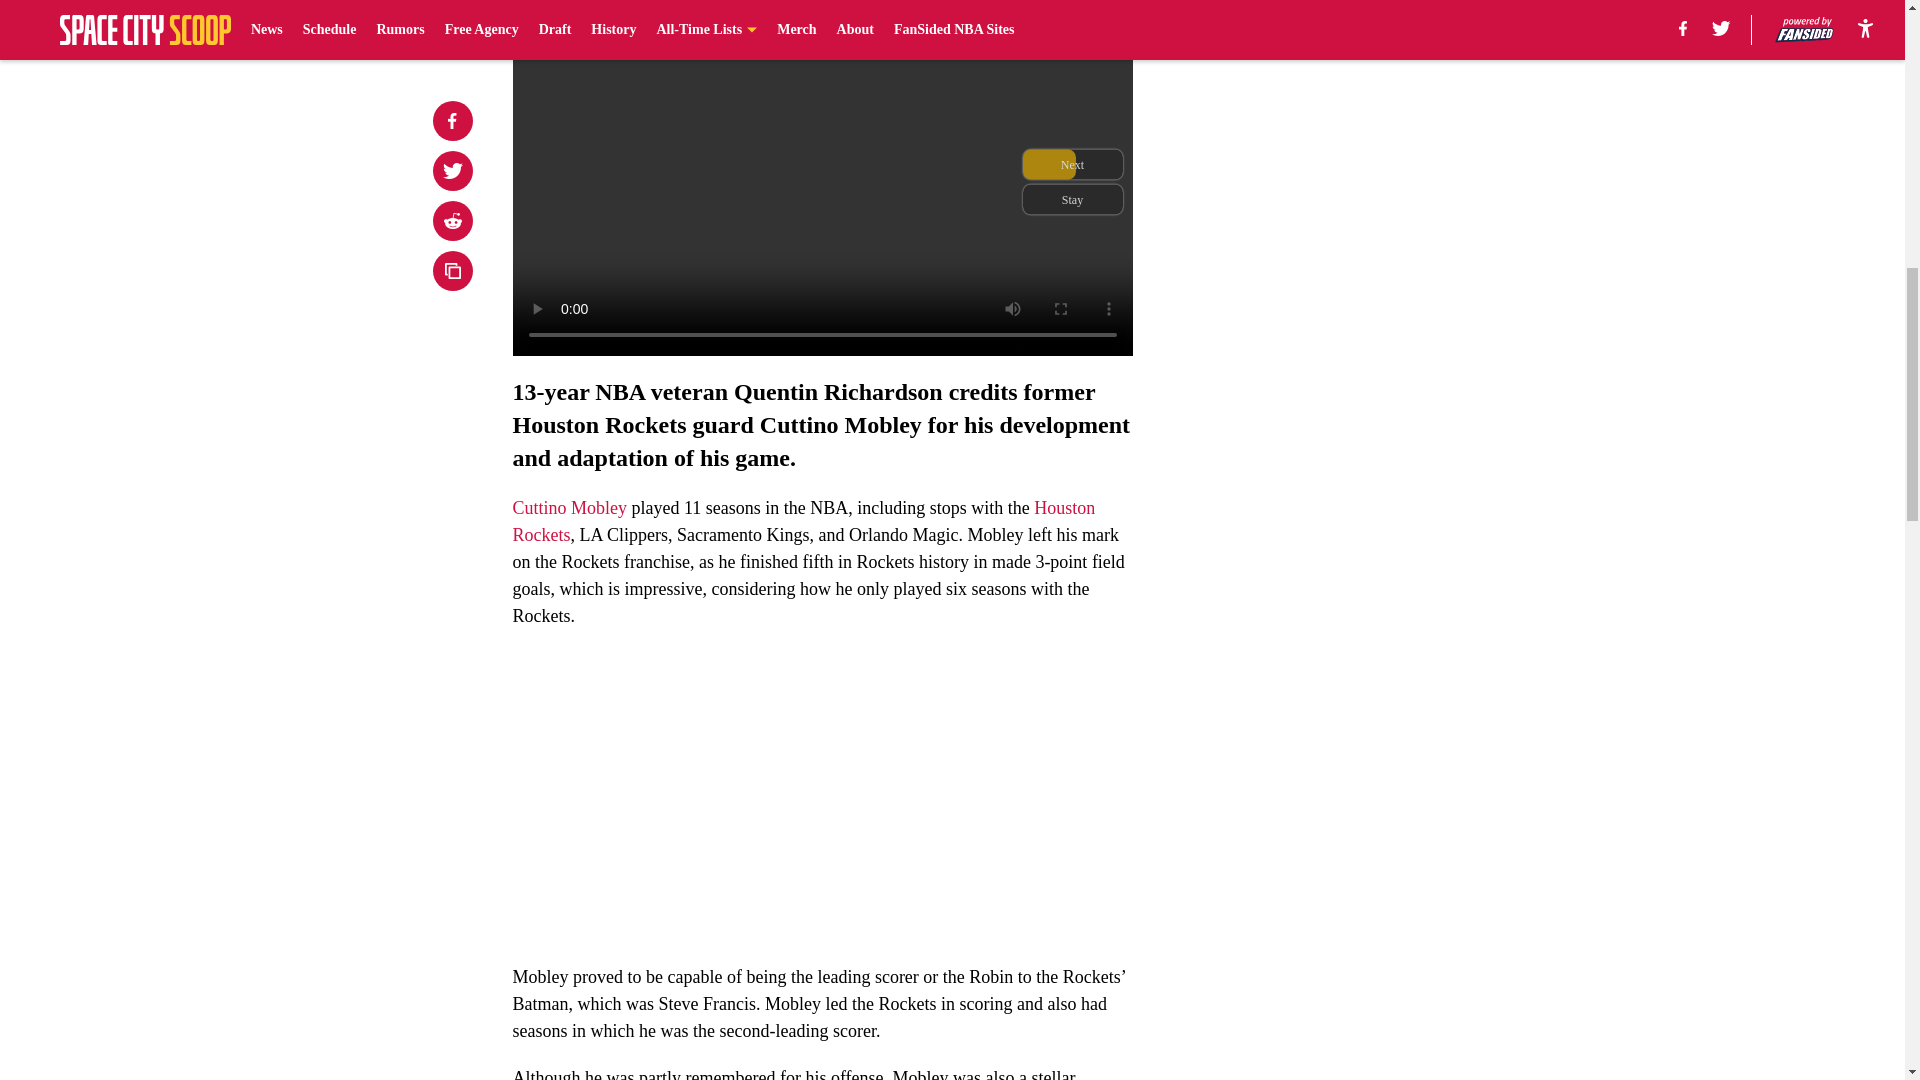  Describe the element at coordinates (1382, 422) in the screenshot. I see `3rd party ad content` at that location.